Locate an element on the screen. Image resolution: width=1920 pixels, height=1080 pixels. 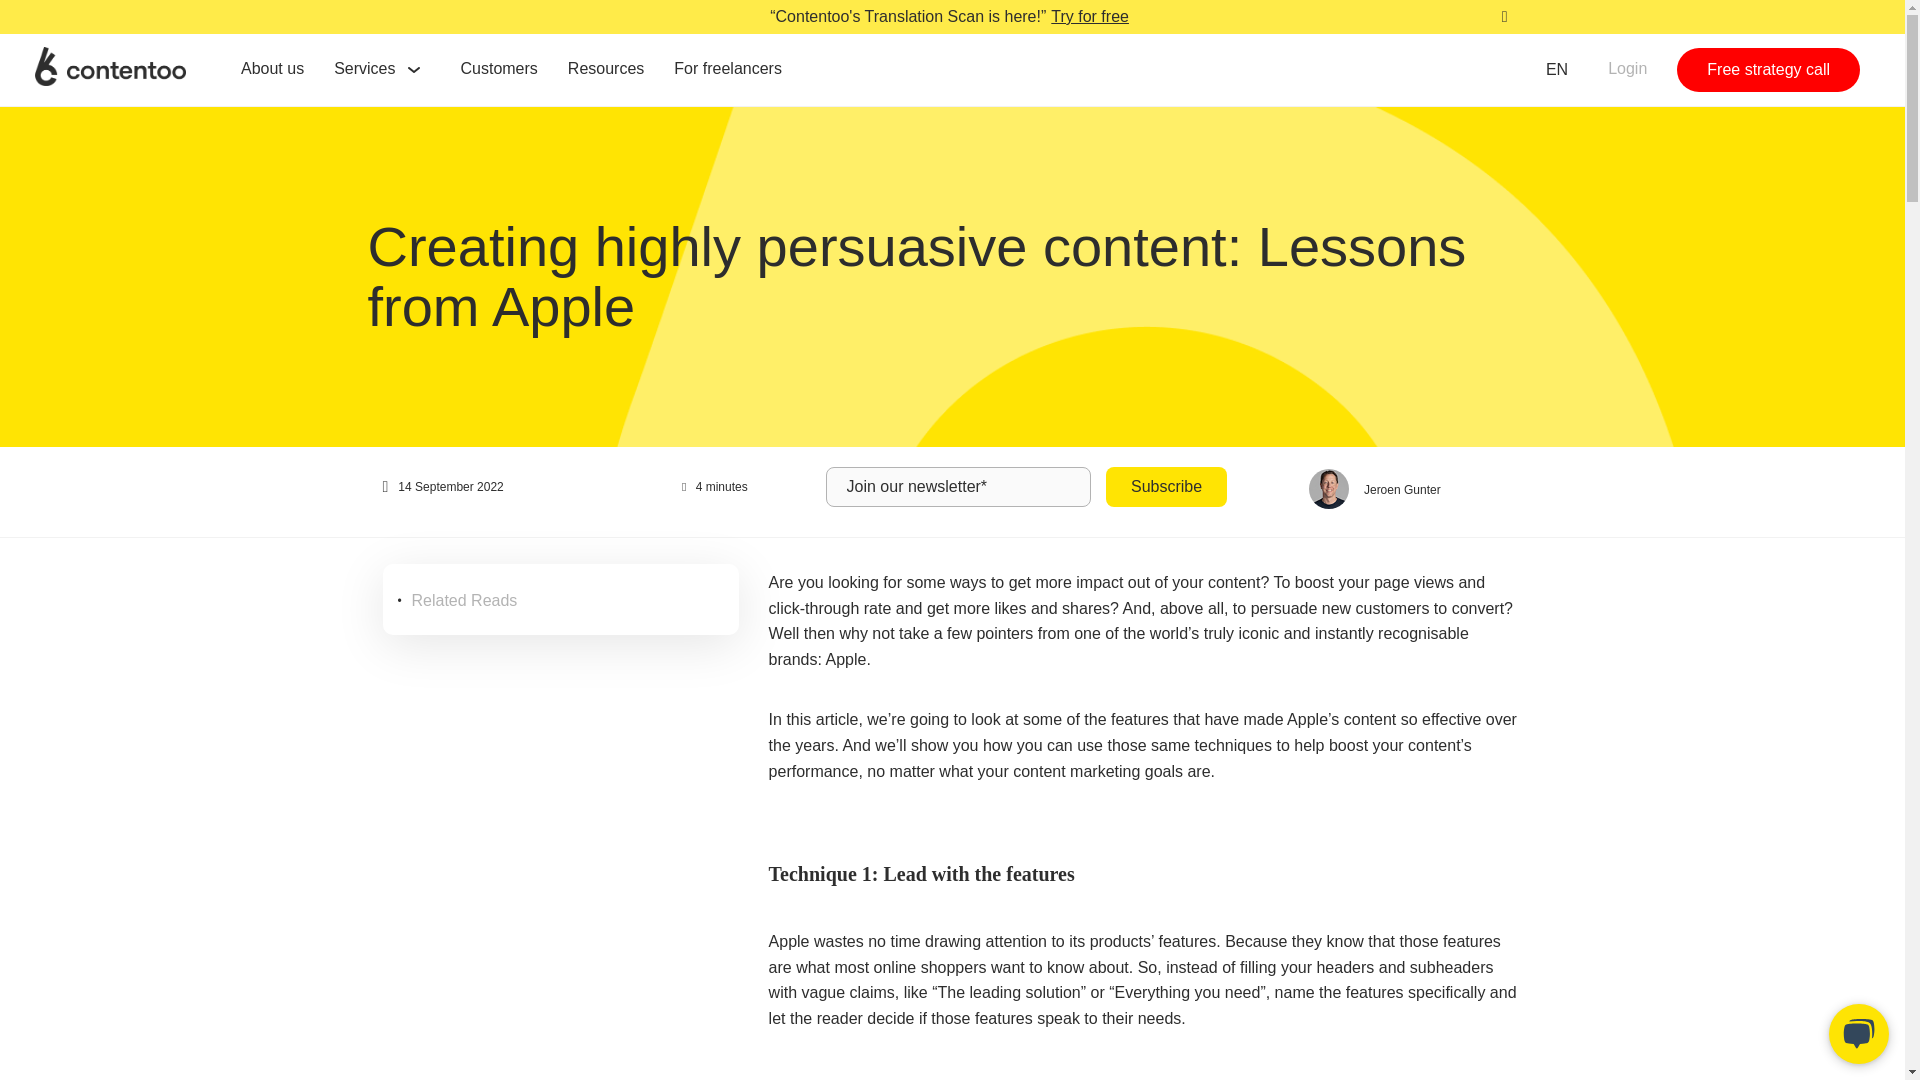
For freelancers is located at coordinates (732, 69).